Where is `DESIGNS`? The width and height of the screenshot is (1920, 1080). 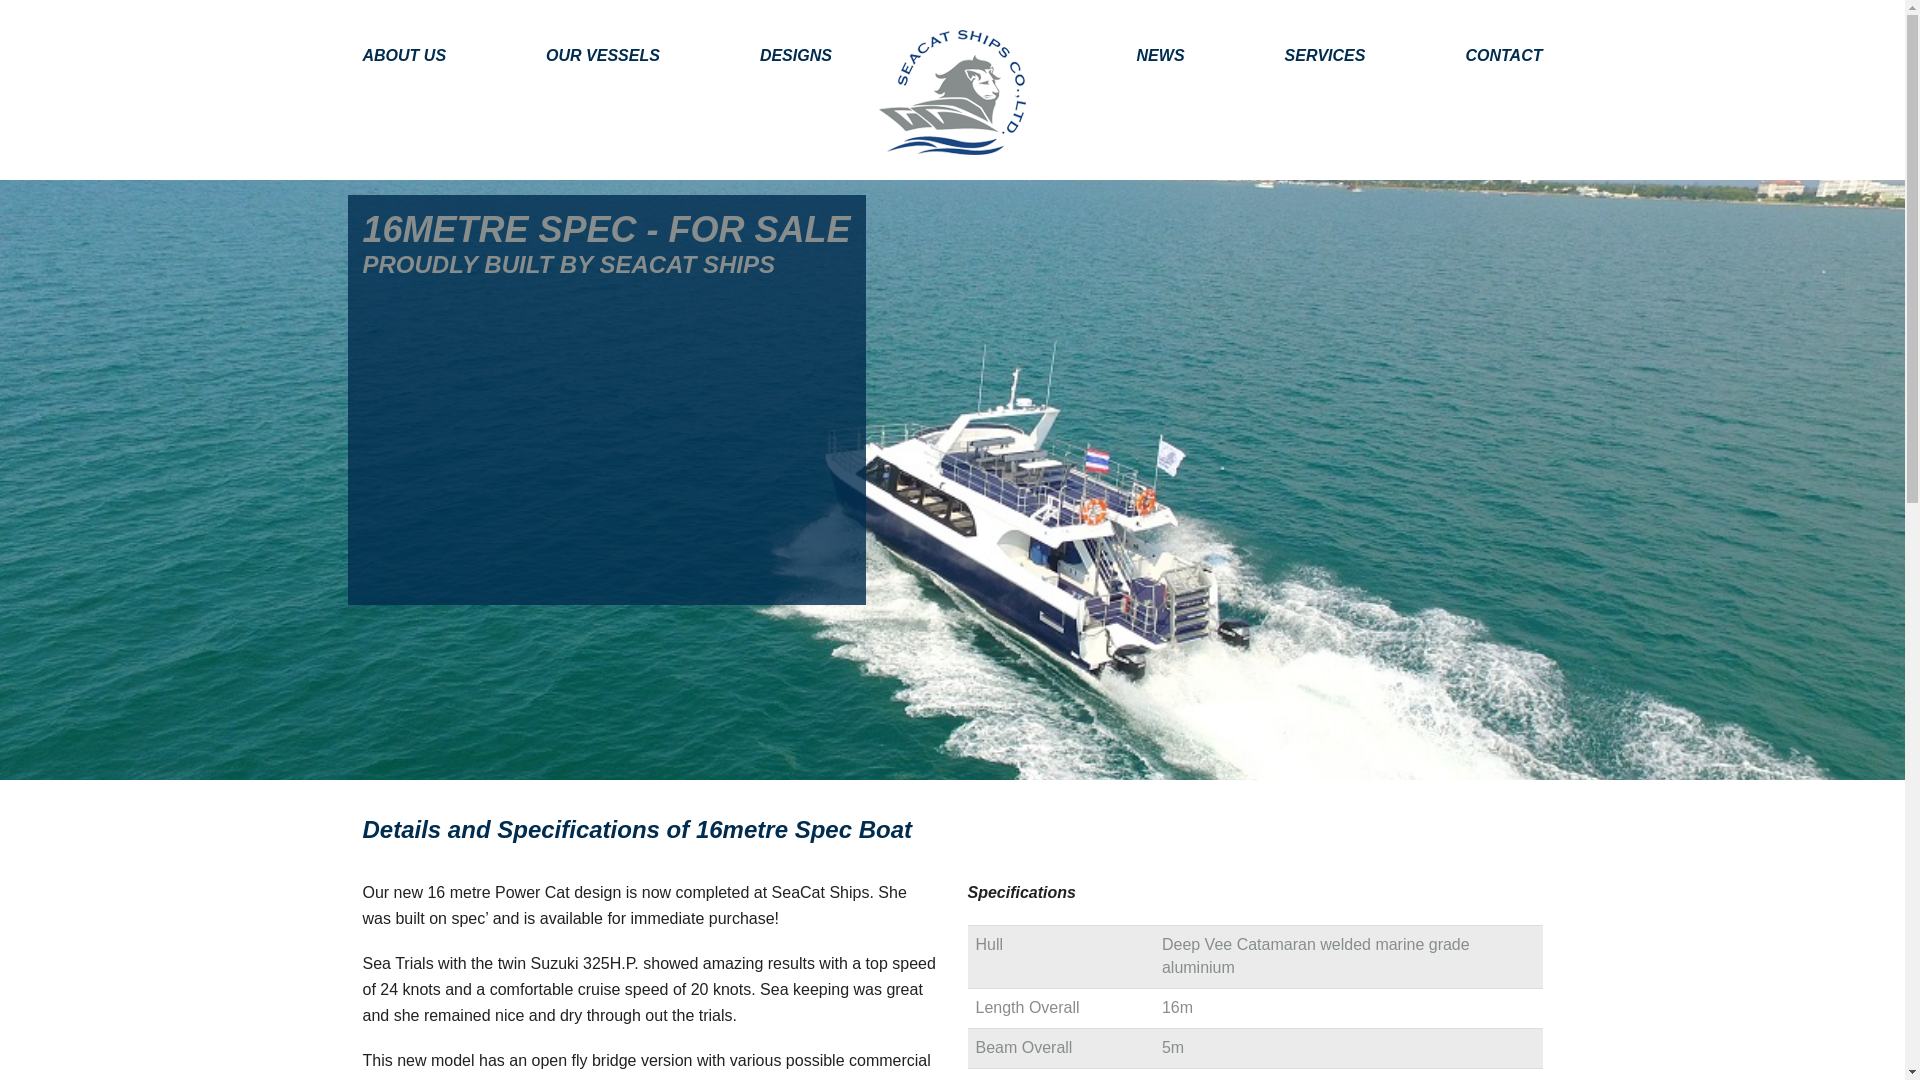 DESIGNS is located at coordinates (796, 56).